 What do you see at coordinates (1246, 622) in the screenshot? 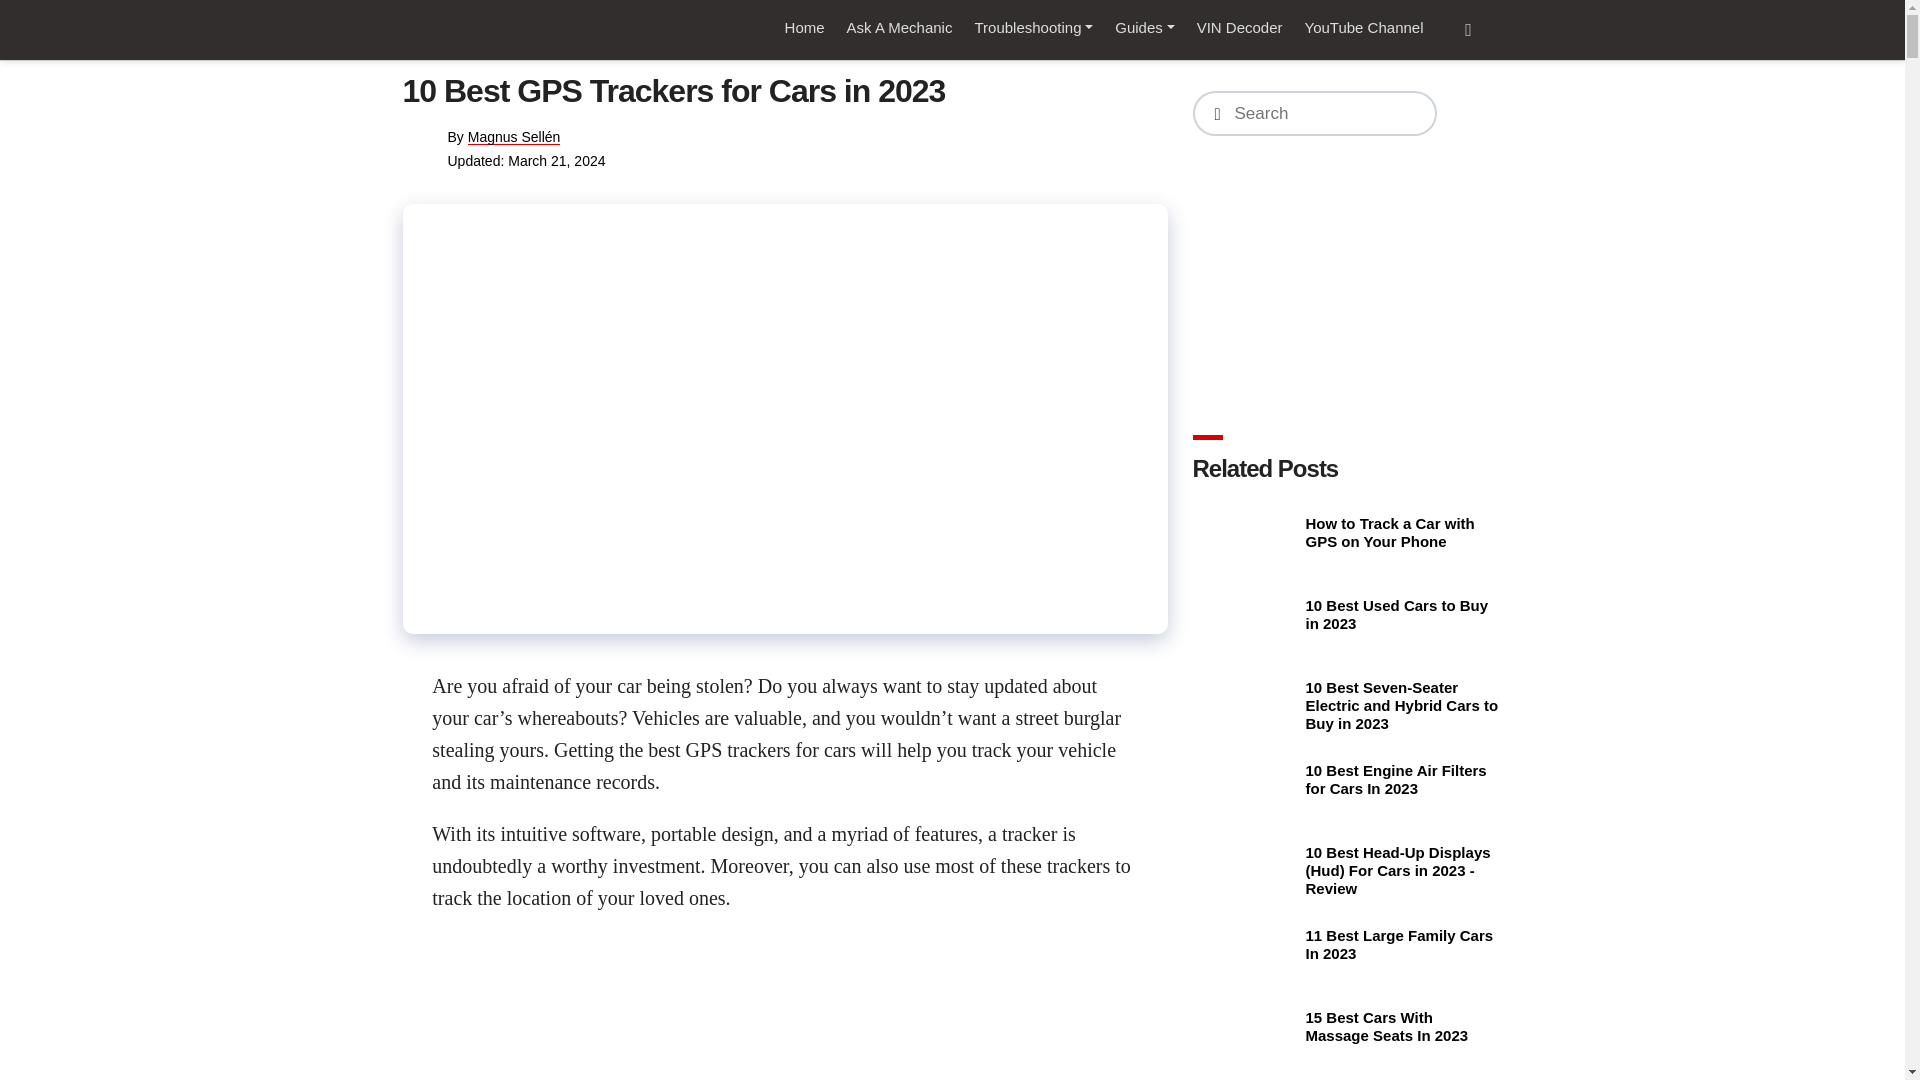
I see `10 Best Used Cars to Buy in 2023` at bounding box center [1246, 622].